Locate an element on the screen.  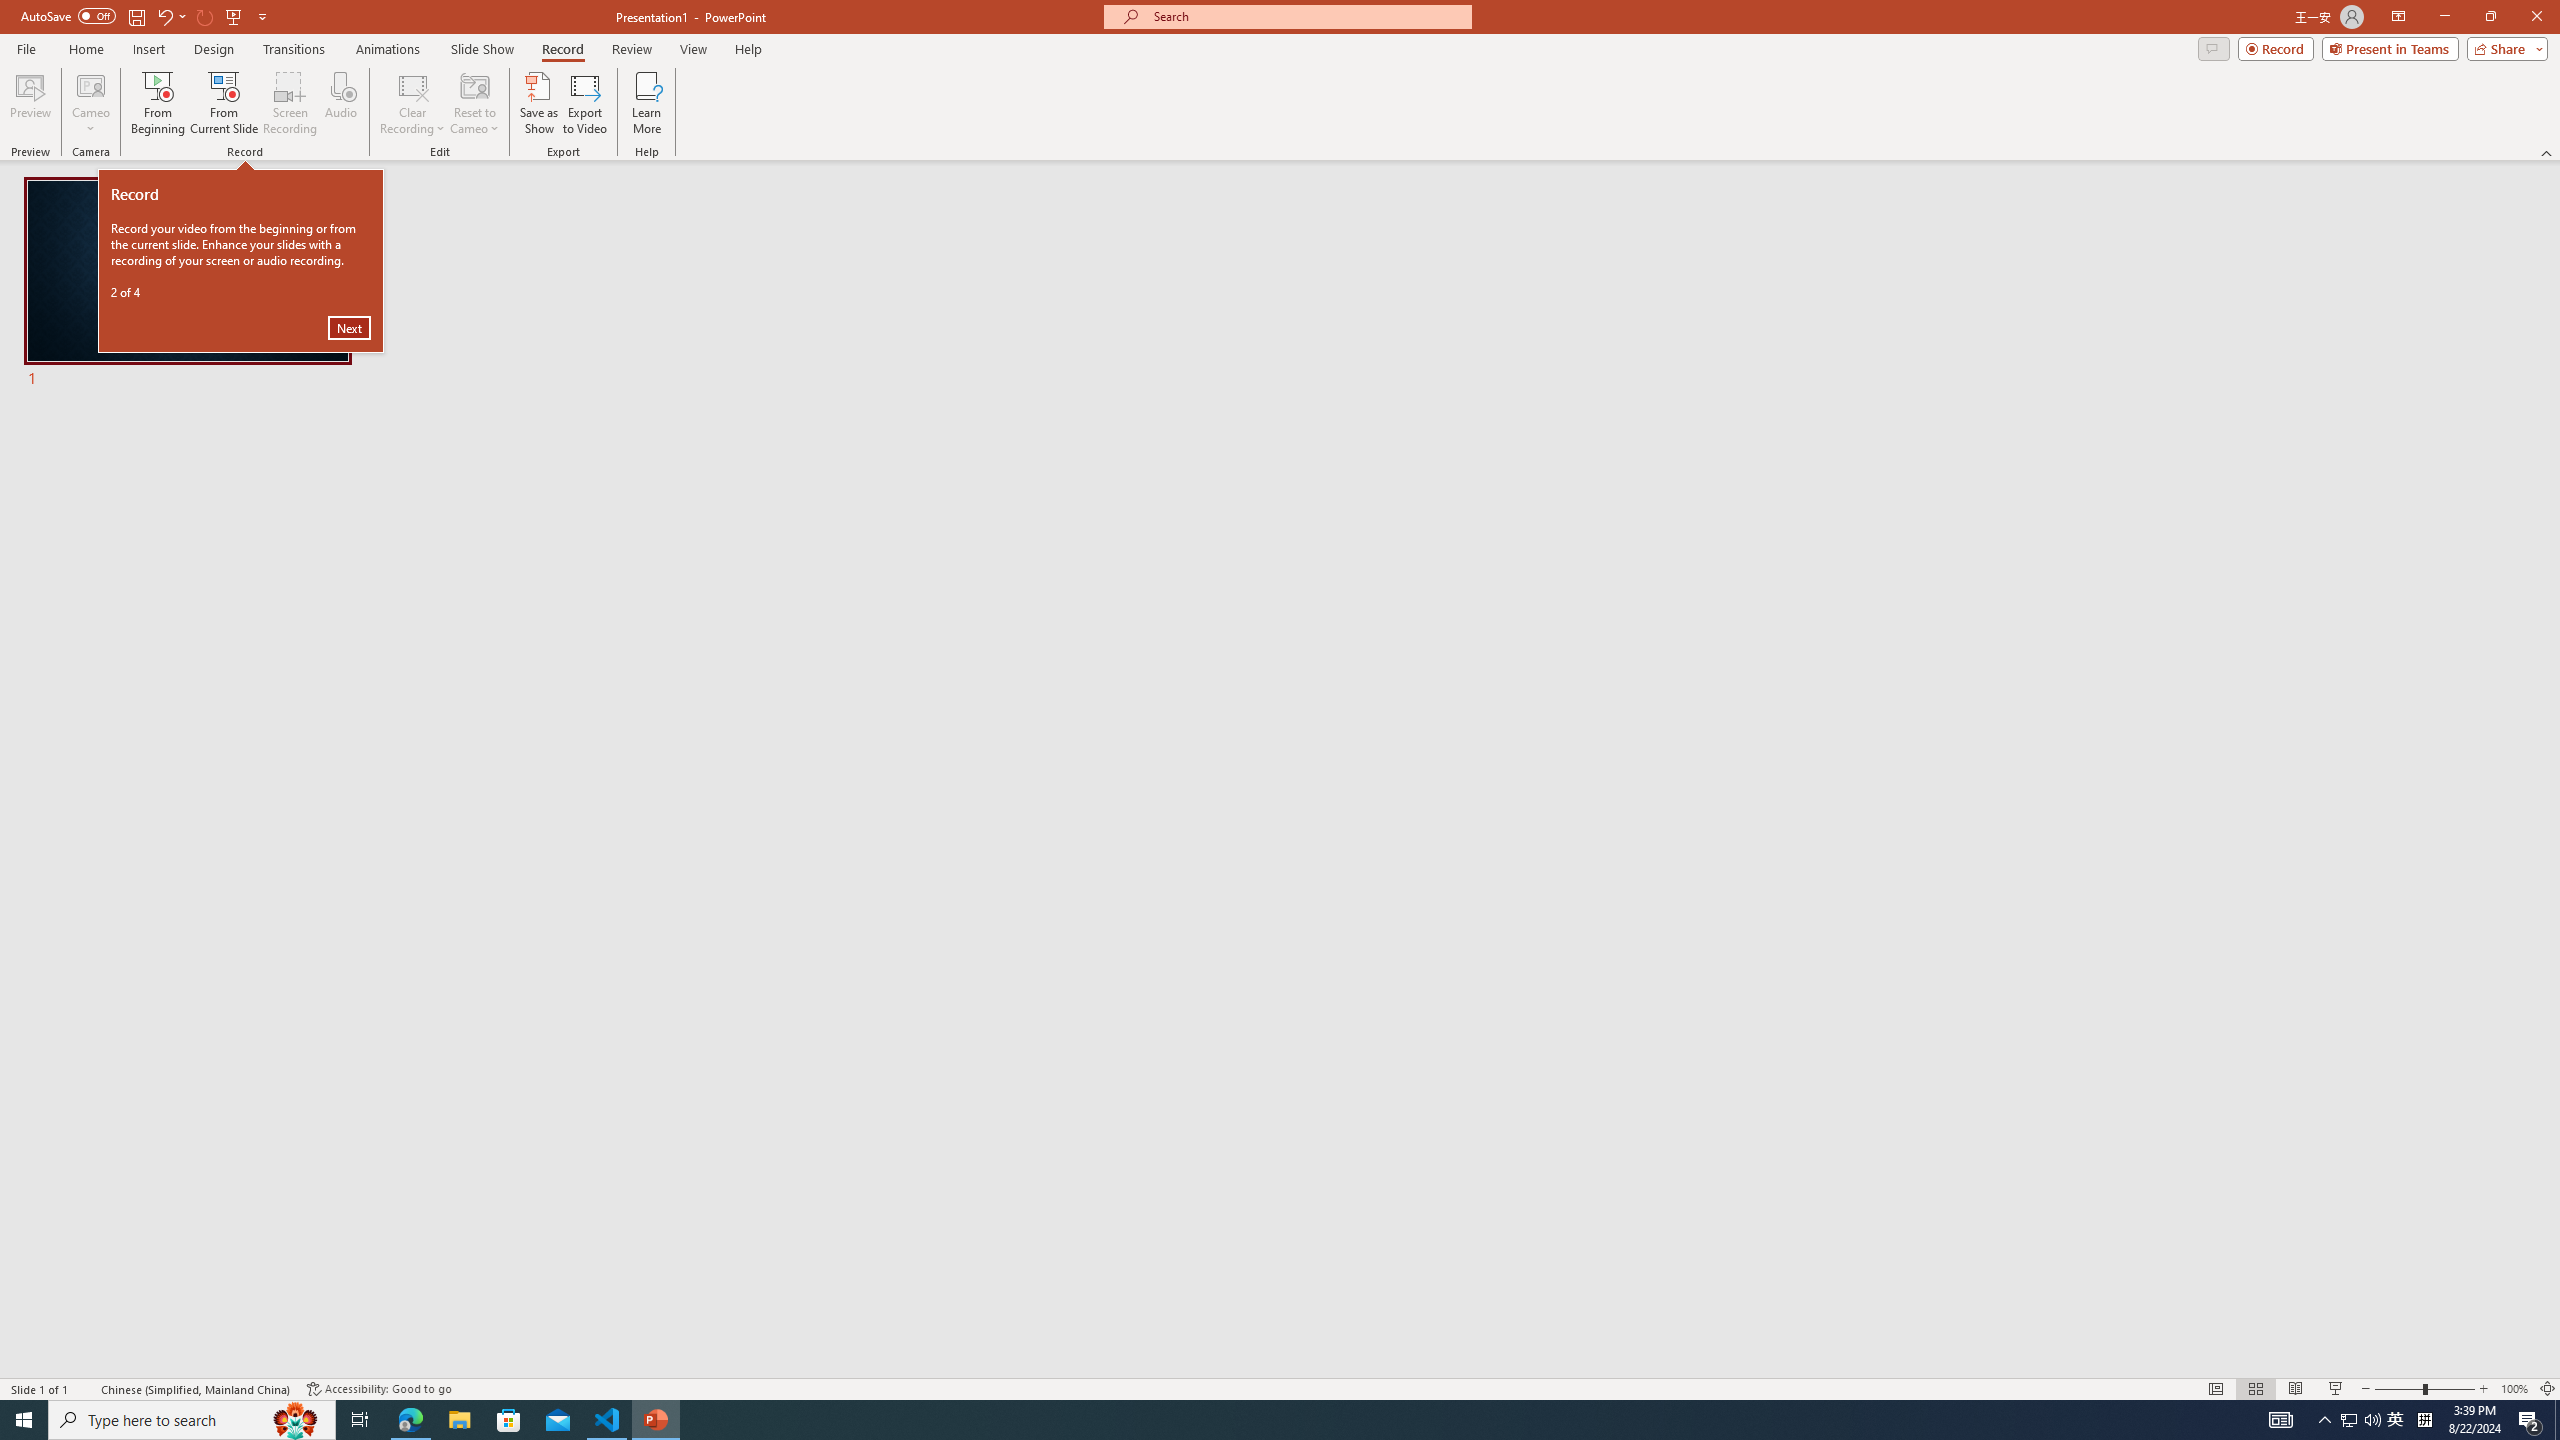
Restore Down is located at coordinates (2396, 1420).